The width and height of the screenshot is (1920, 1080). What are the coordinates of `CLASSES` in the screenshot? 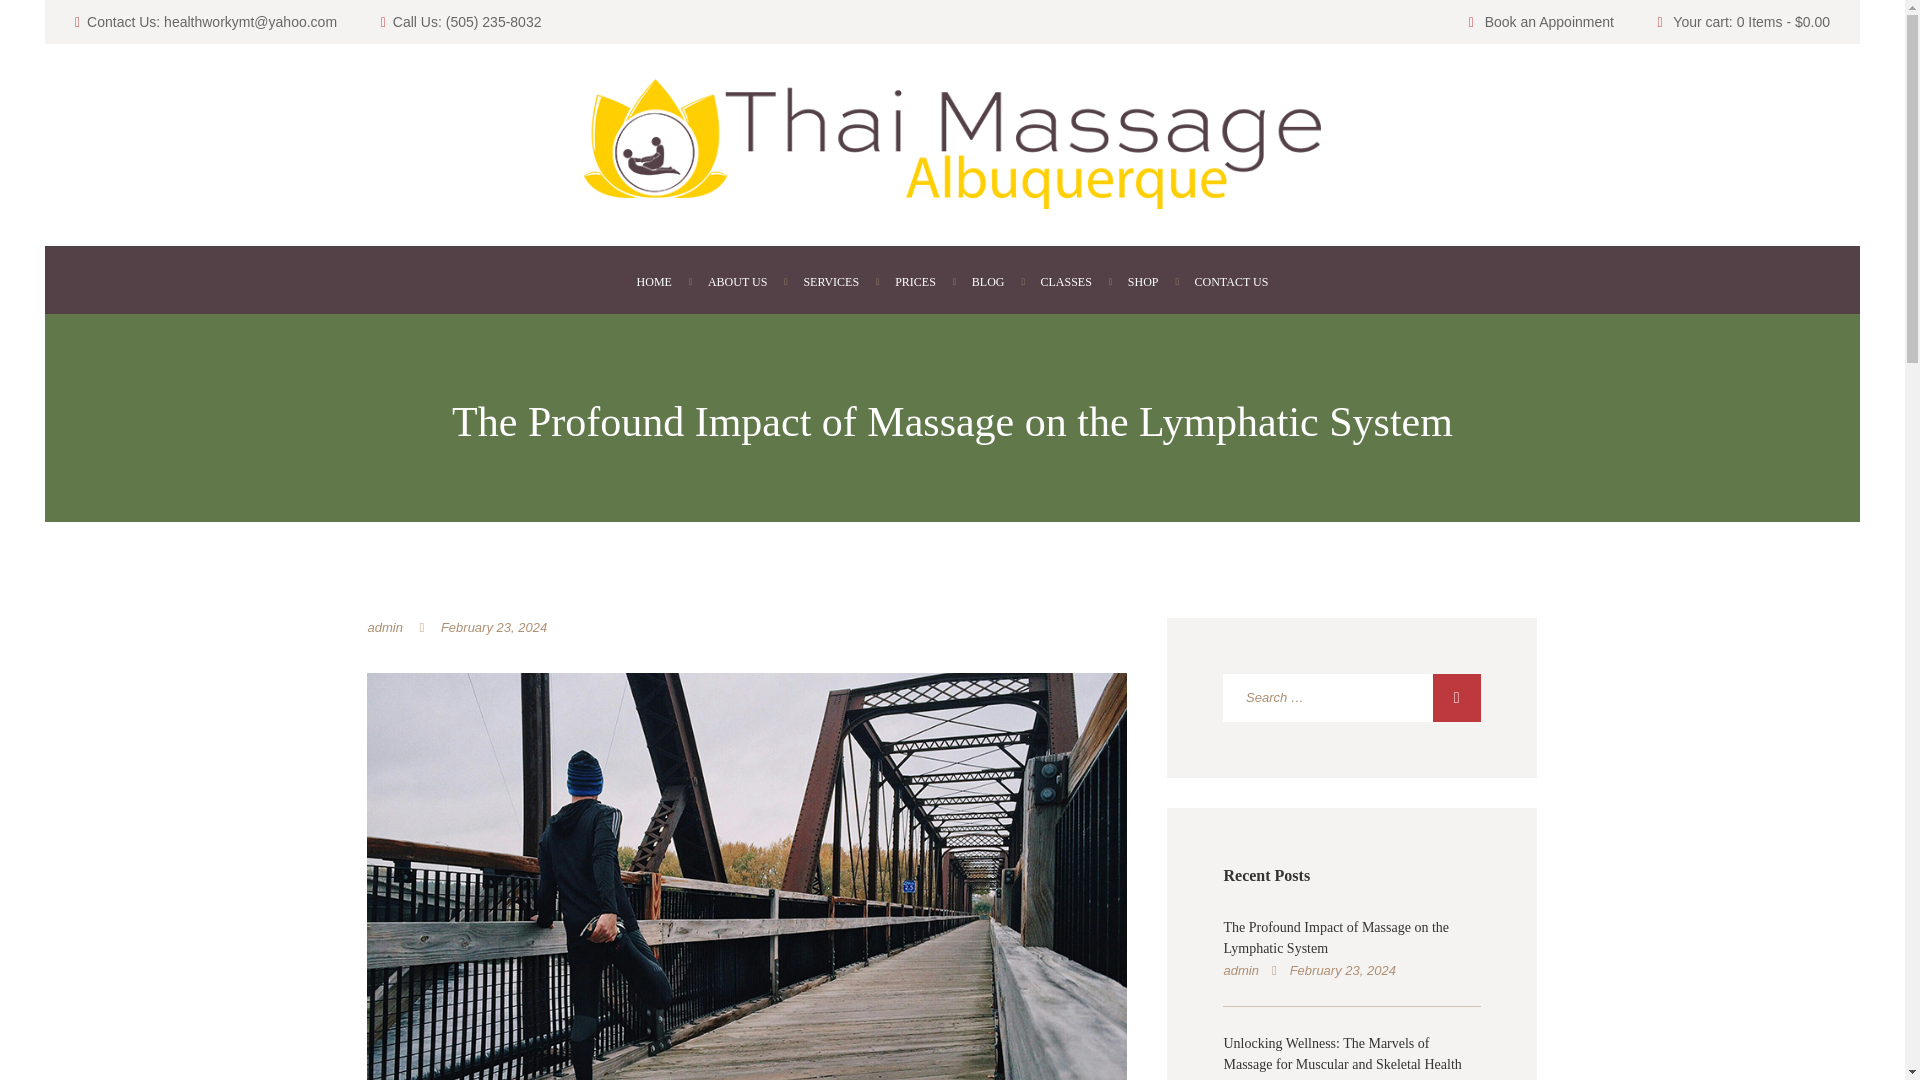 It's located at (1065, 282).